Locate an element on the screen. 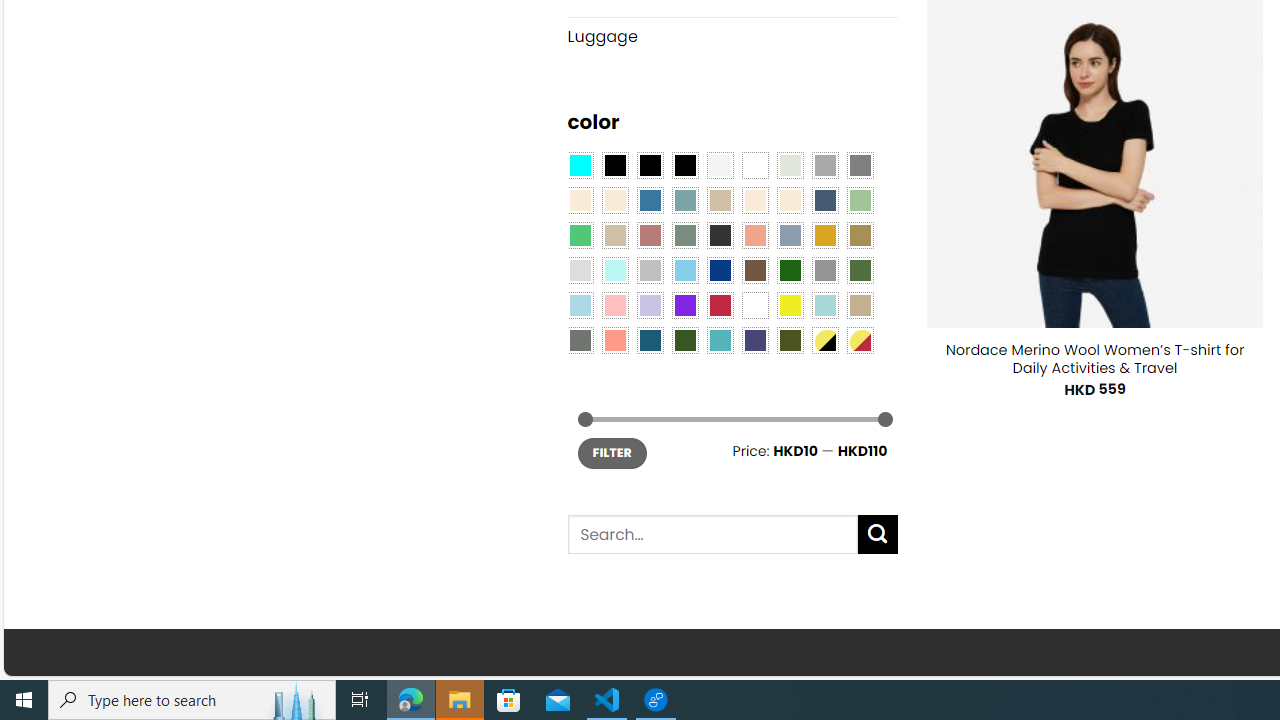  Light Gray is located at coordinates (580, 270).